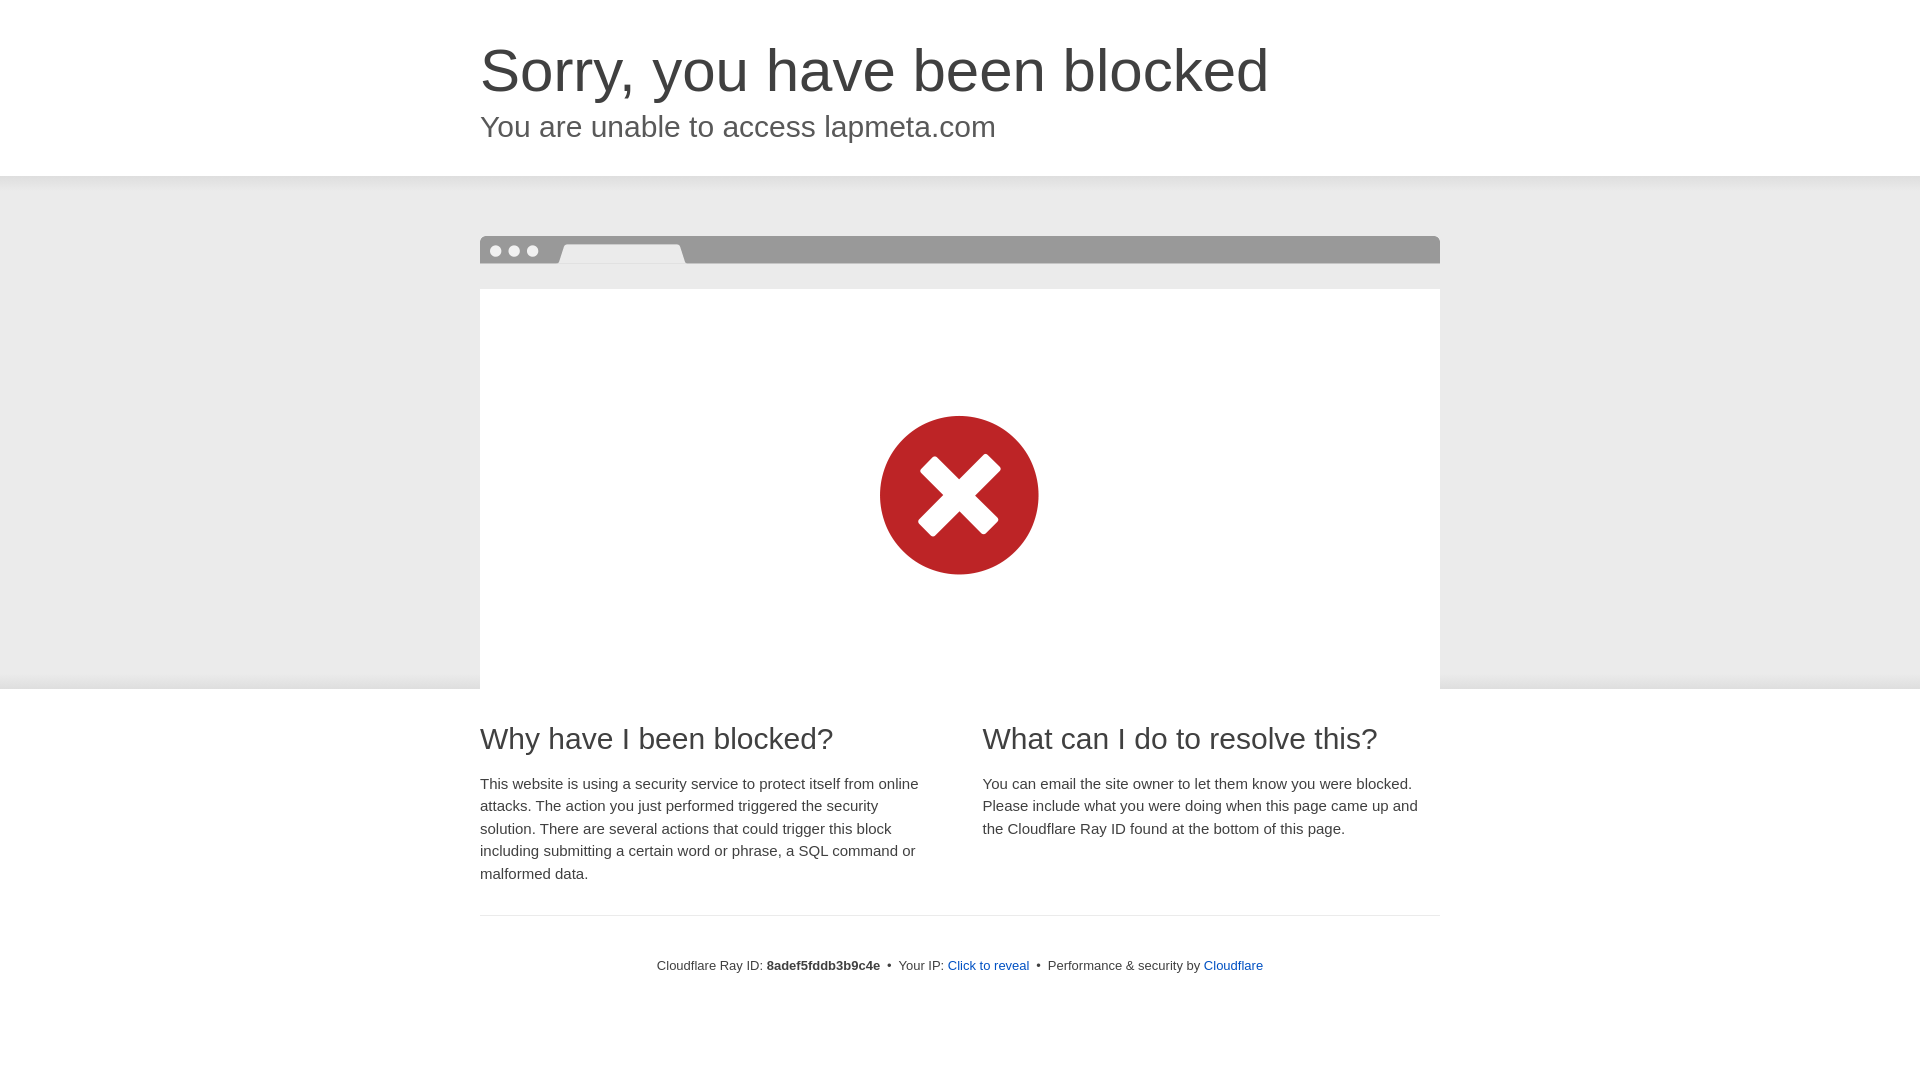  I want to click on Cloudflare, so click(1233, 965).